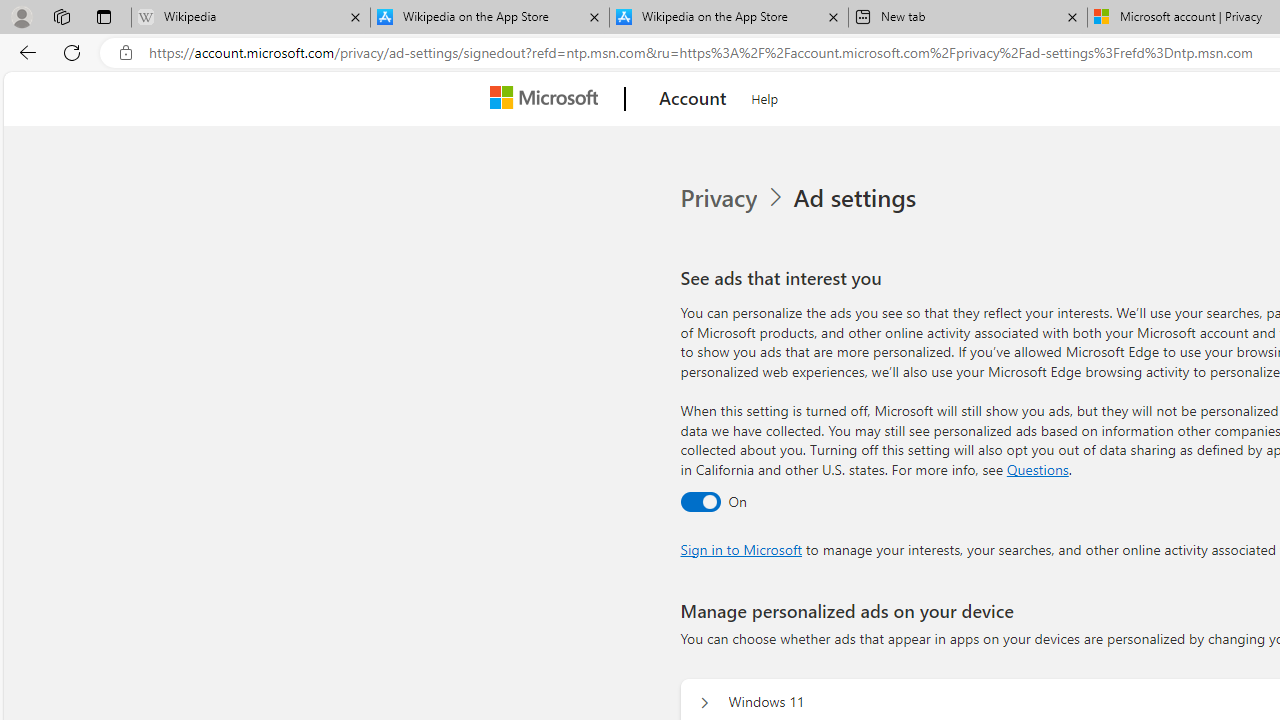  I want to click on Privacy, so click(734, 198).